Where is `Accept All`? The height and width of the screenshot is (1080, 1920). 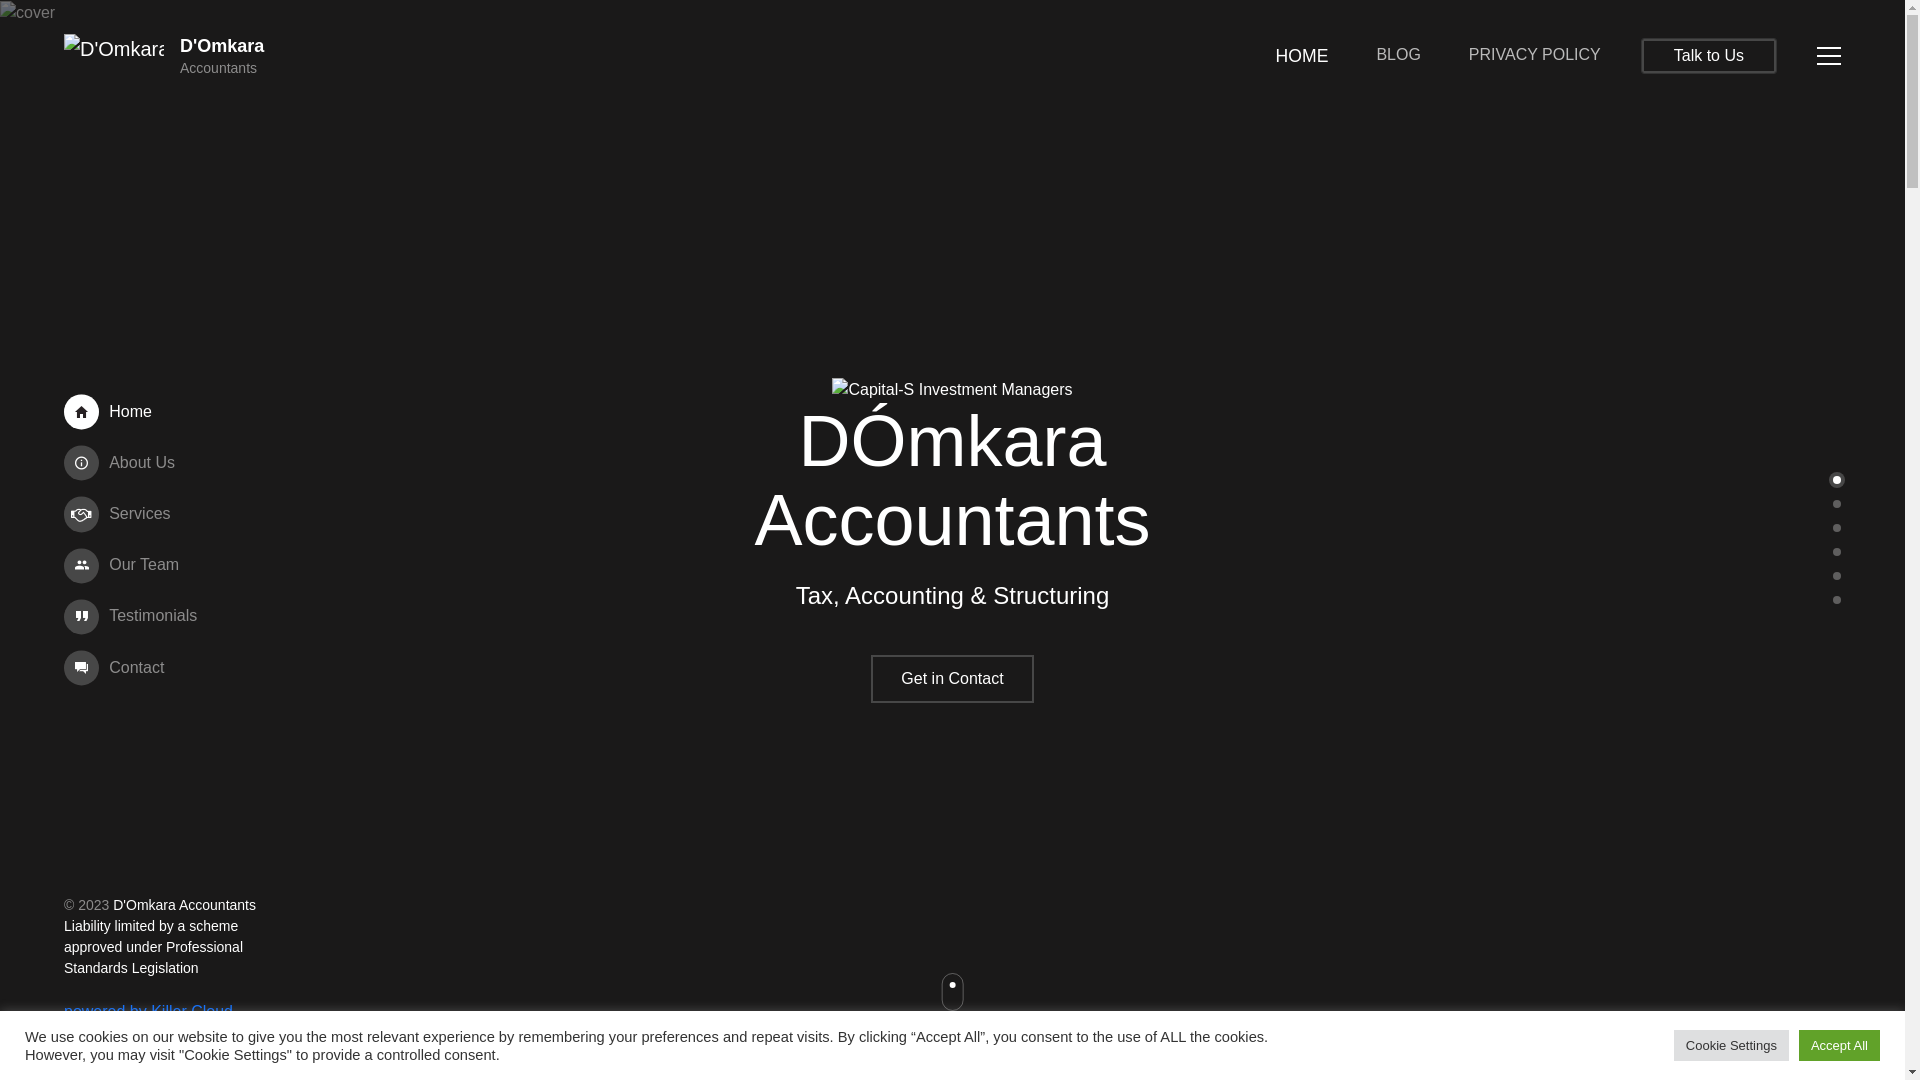
Accept All is located at coordinates (1840, 1046).